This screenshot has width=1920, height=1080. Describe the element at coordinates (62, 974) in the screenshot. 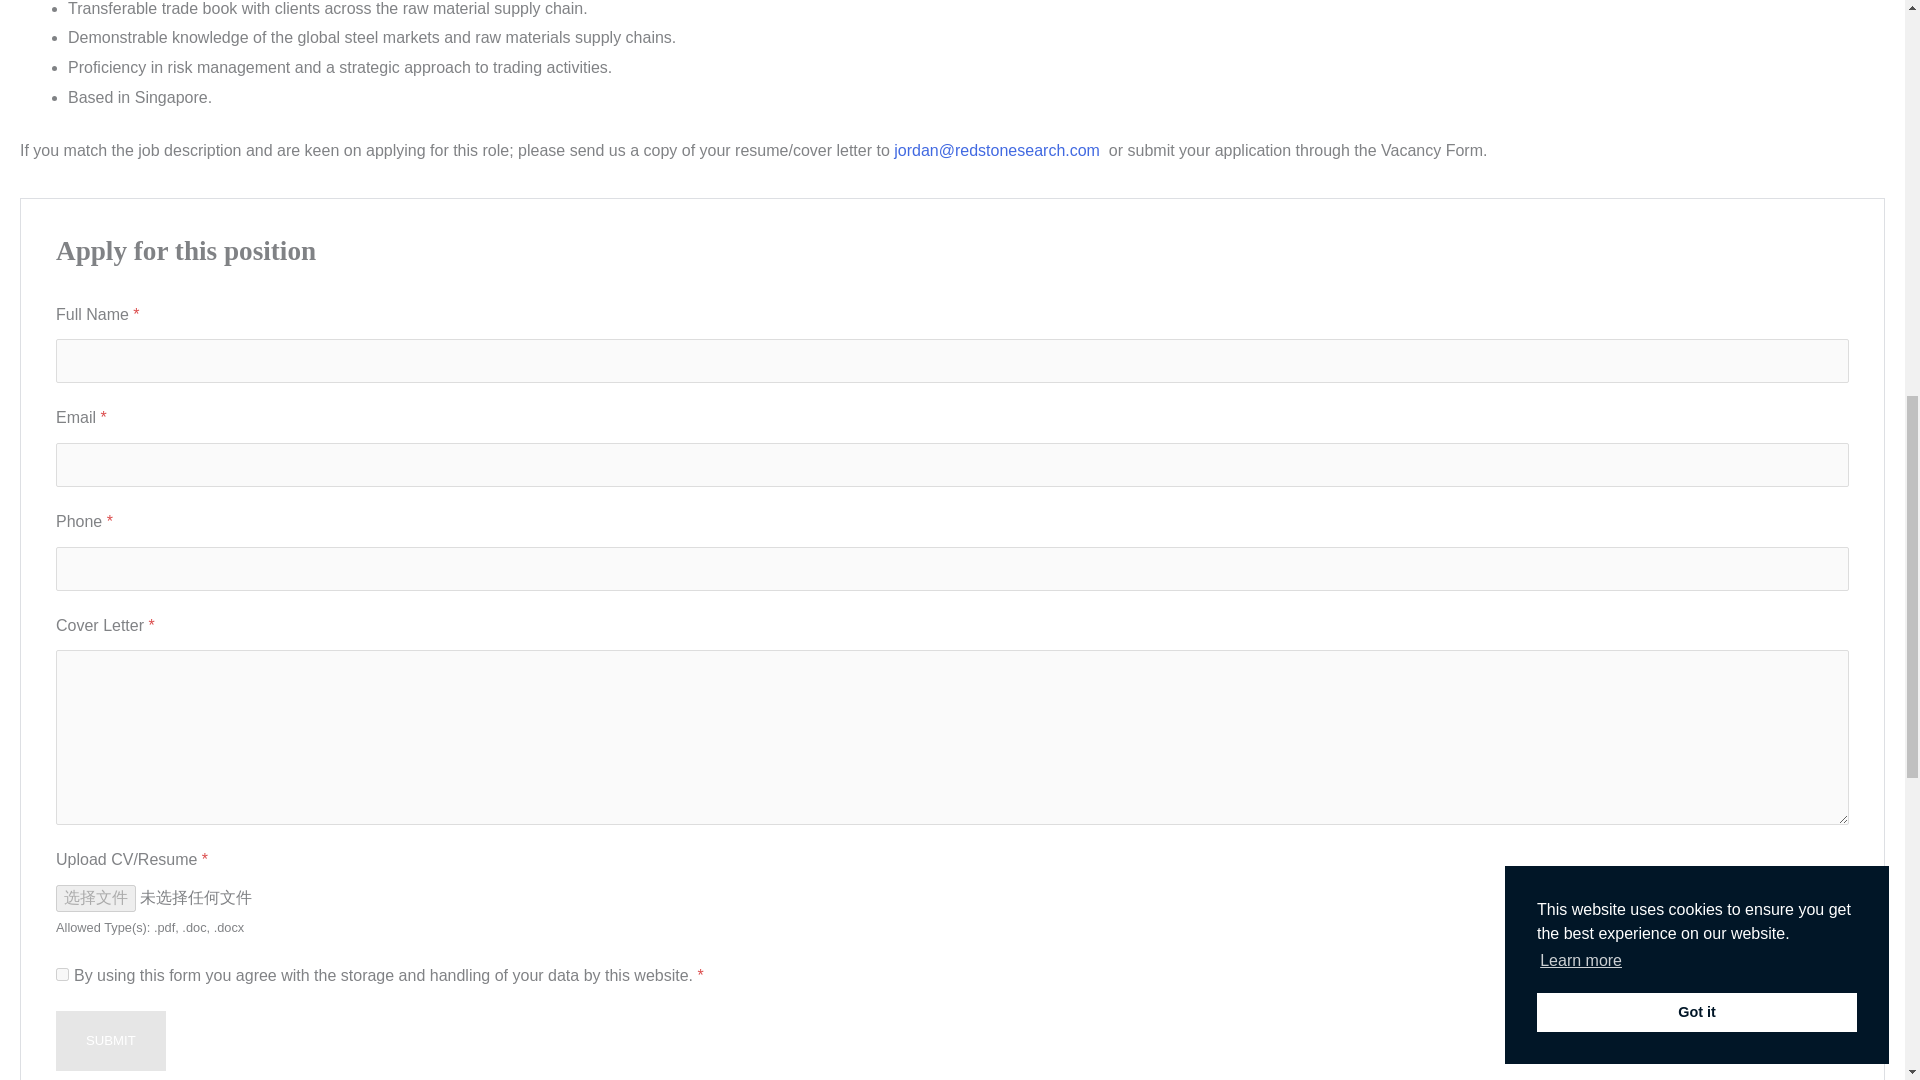

I see `yes` at that location.